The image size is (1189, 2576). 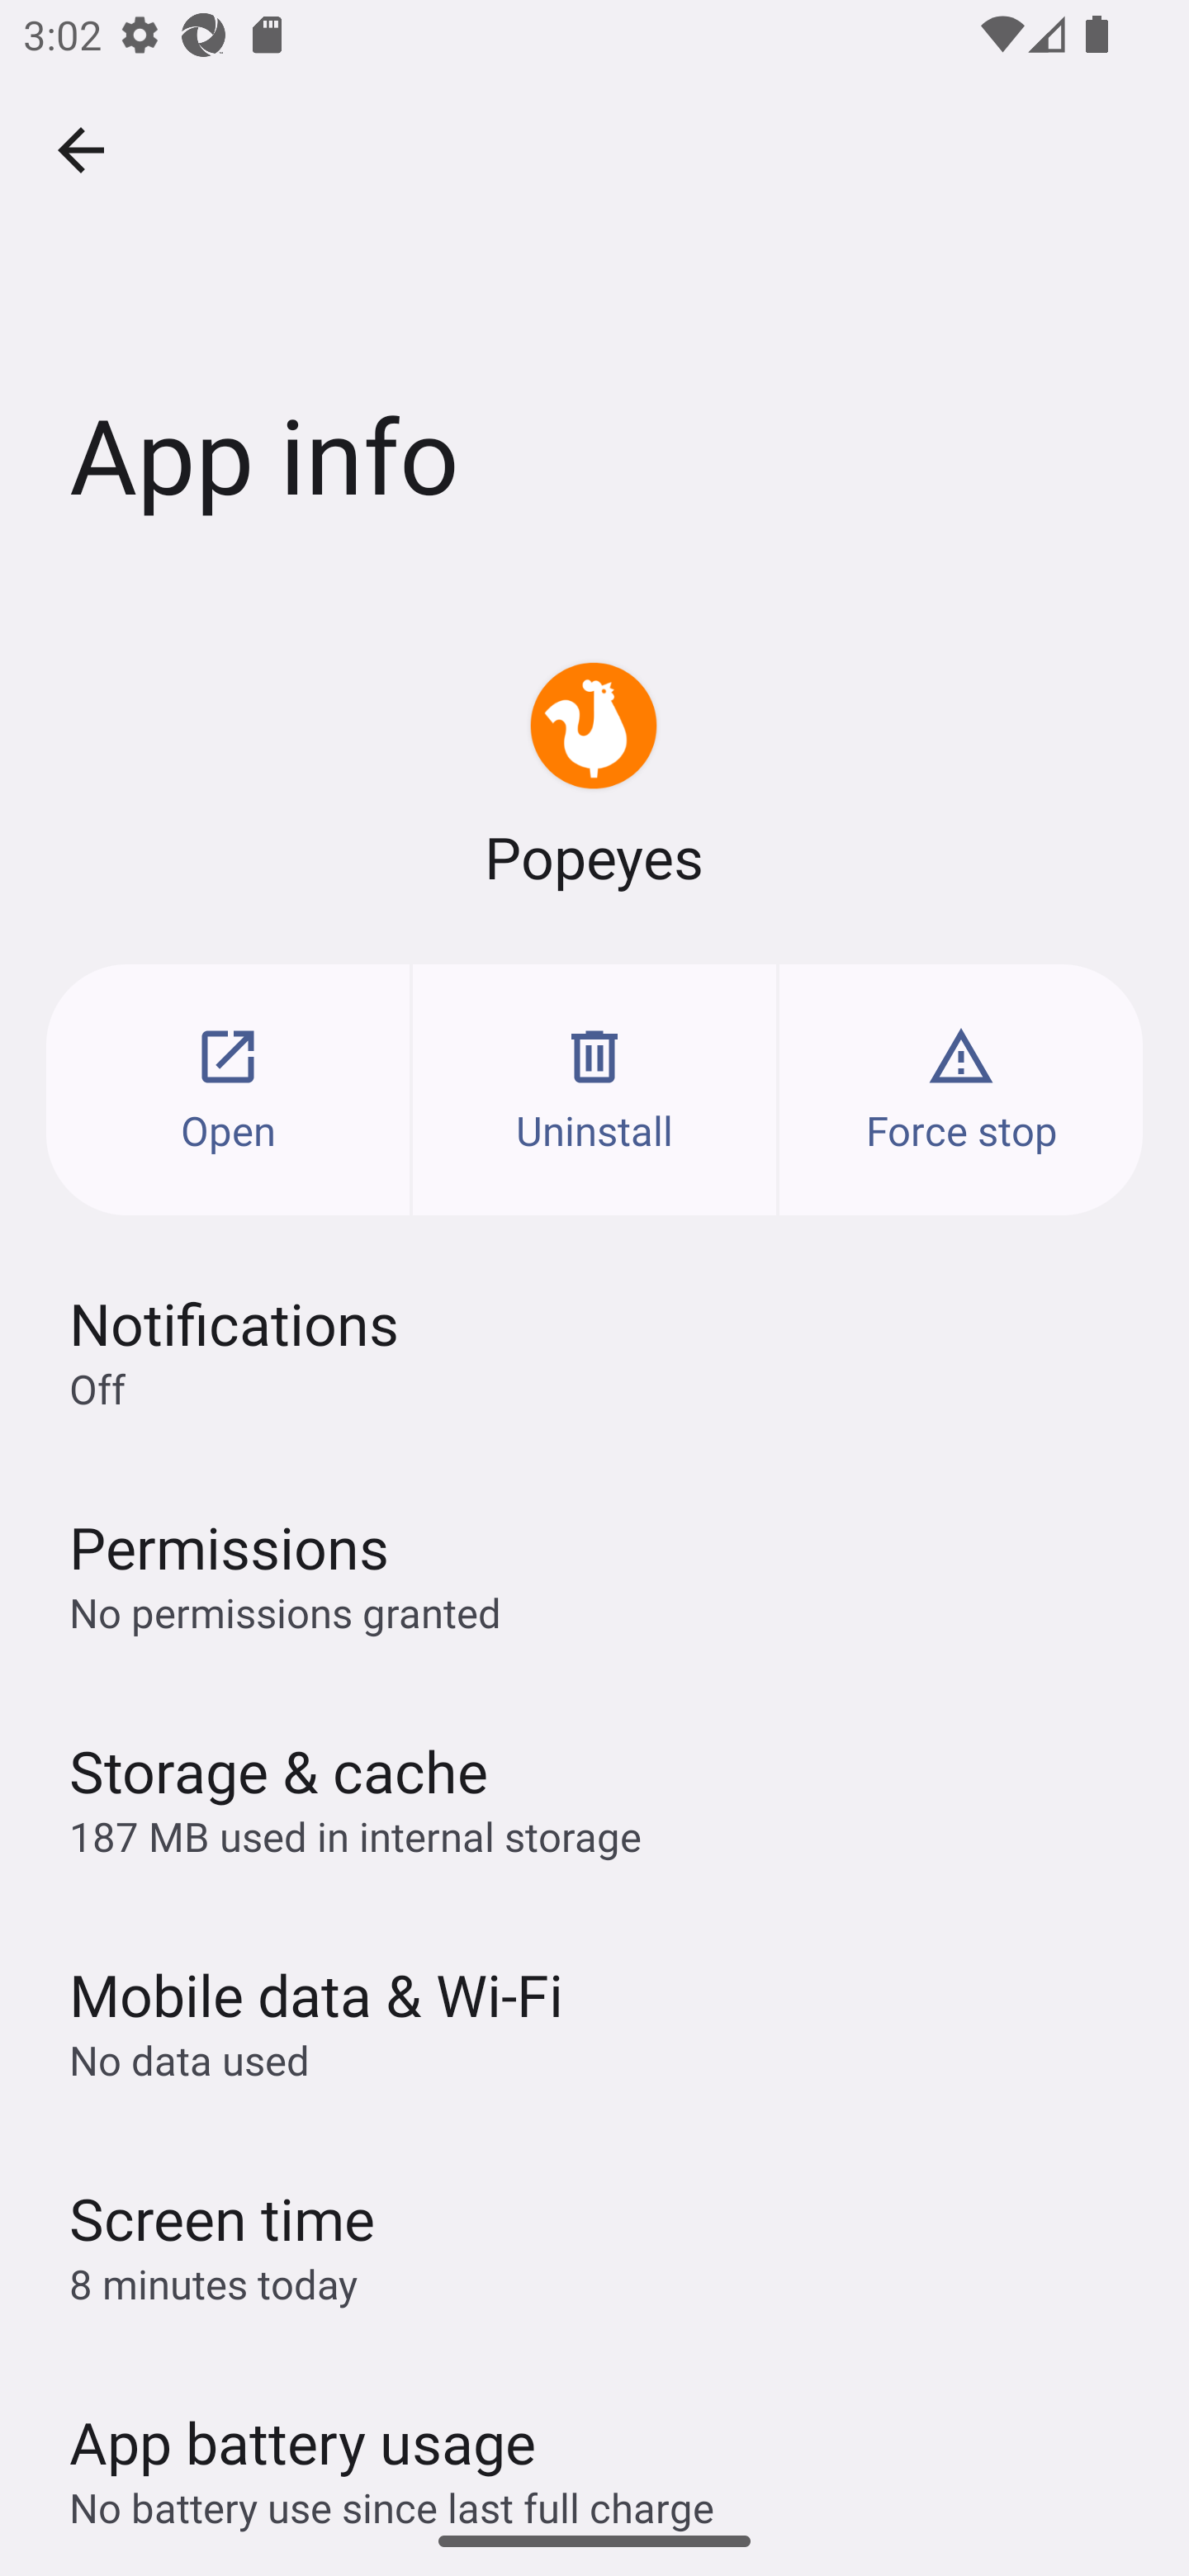 What do you see at coordinates (594, 2020) in the screenshot?
I see `Mobile data & Wi‑Fi No data used` at bounding box center [594, 2020].